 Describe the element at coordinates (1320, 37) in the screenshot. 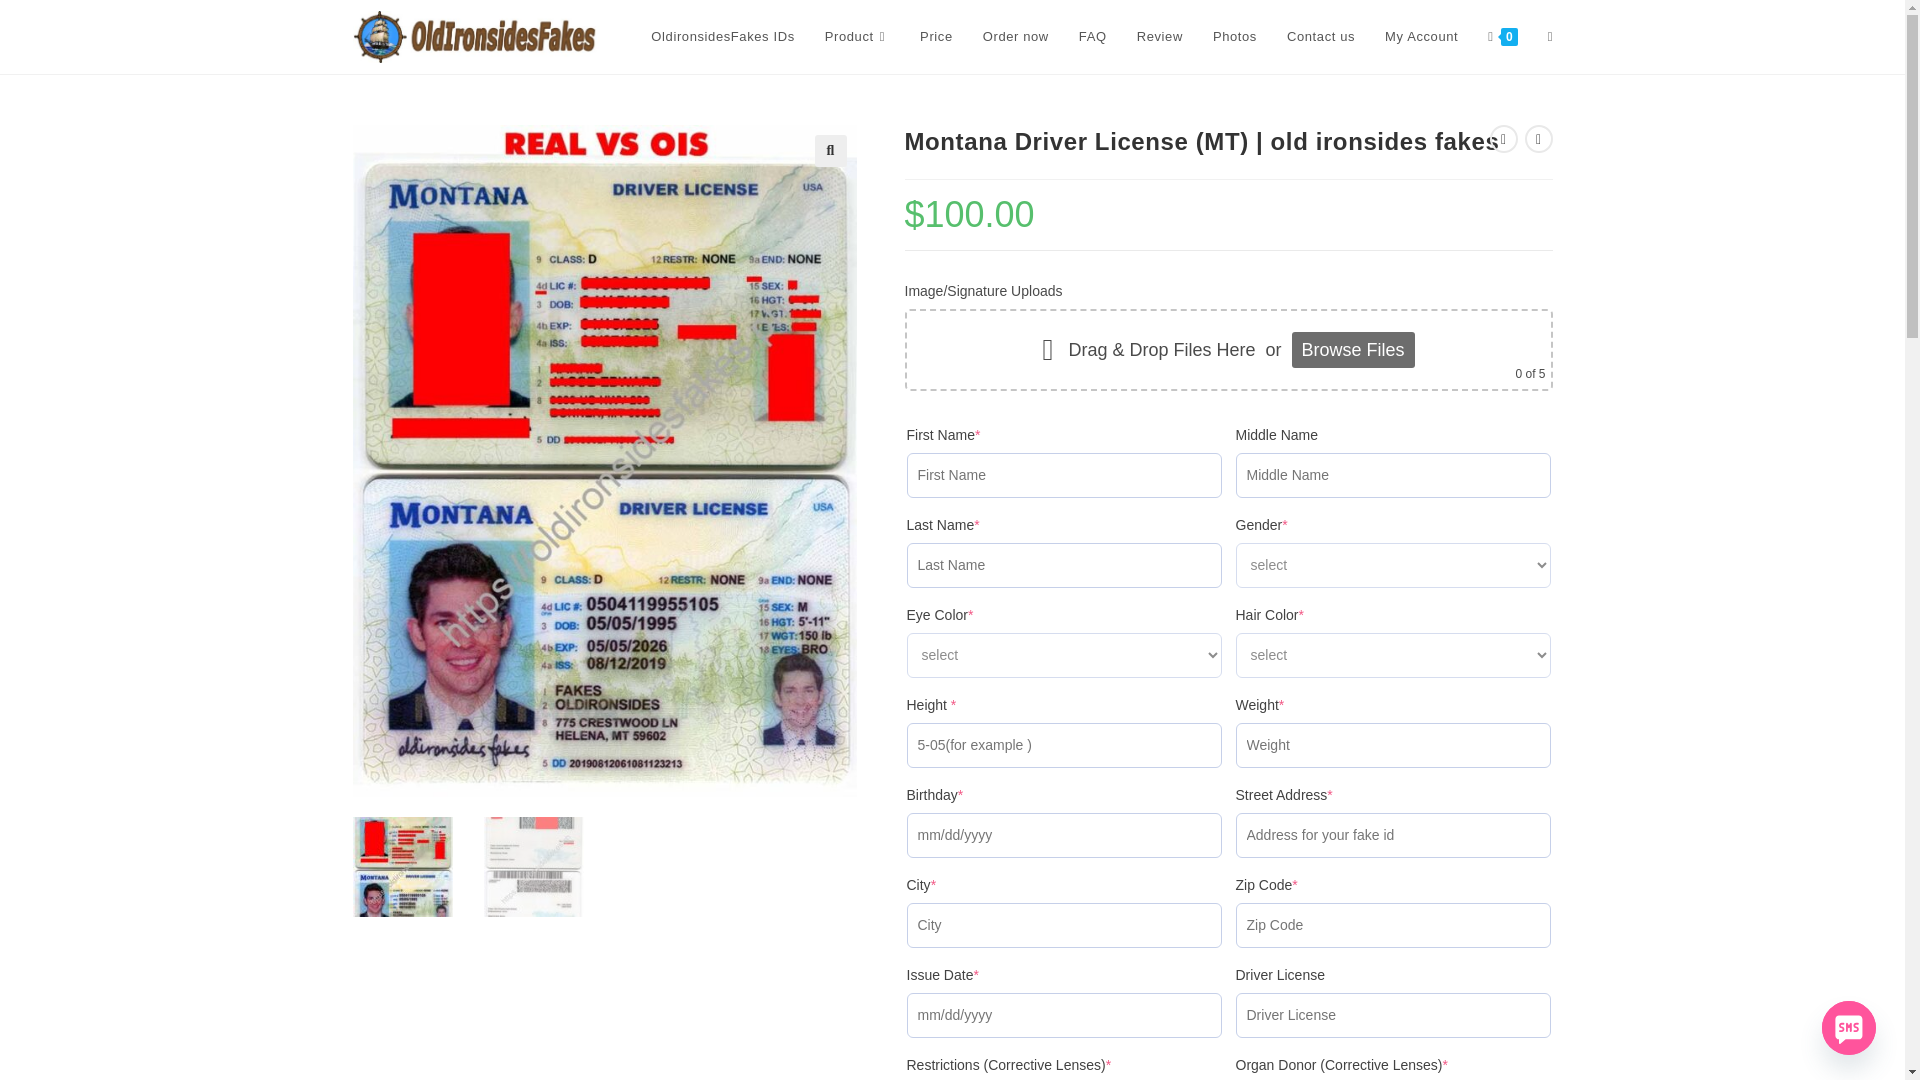

I see `Contact us` at that location.